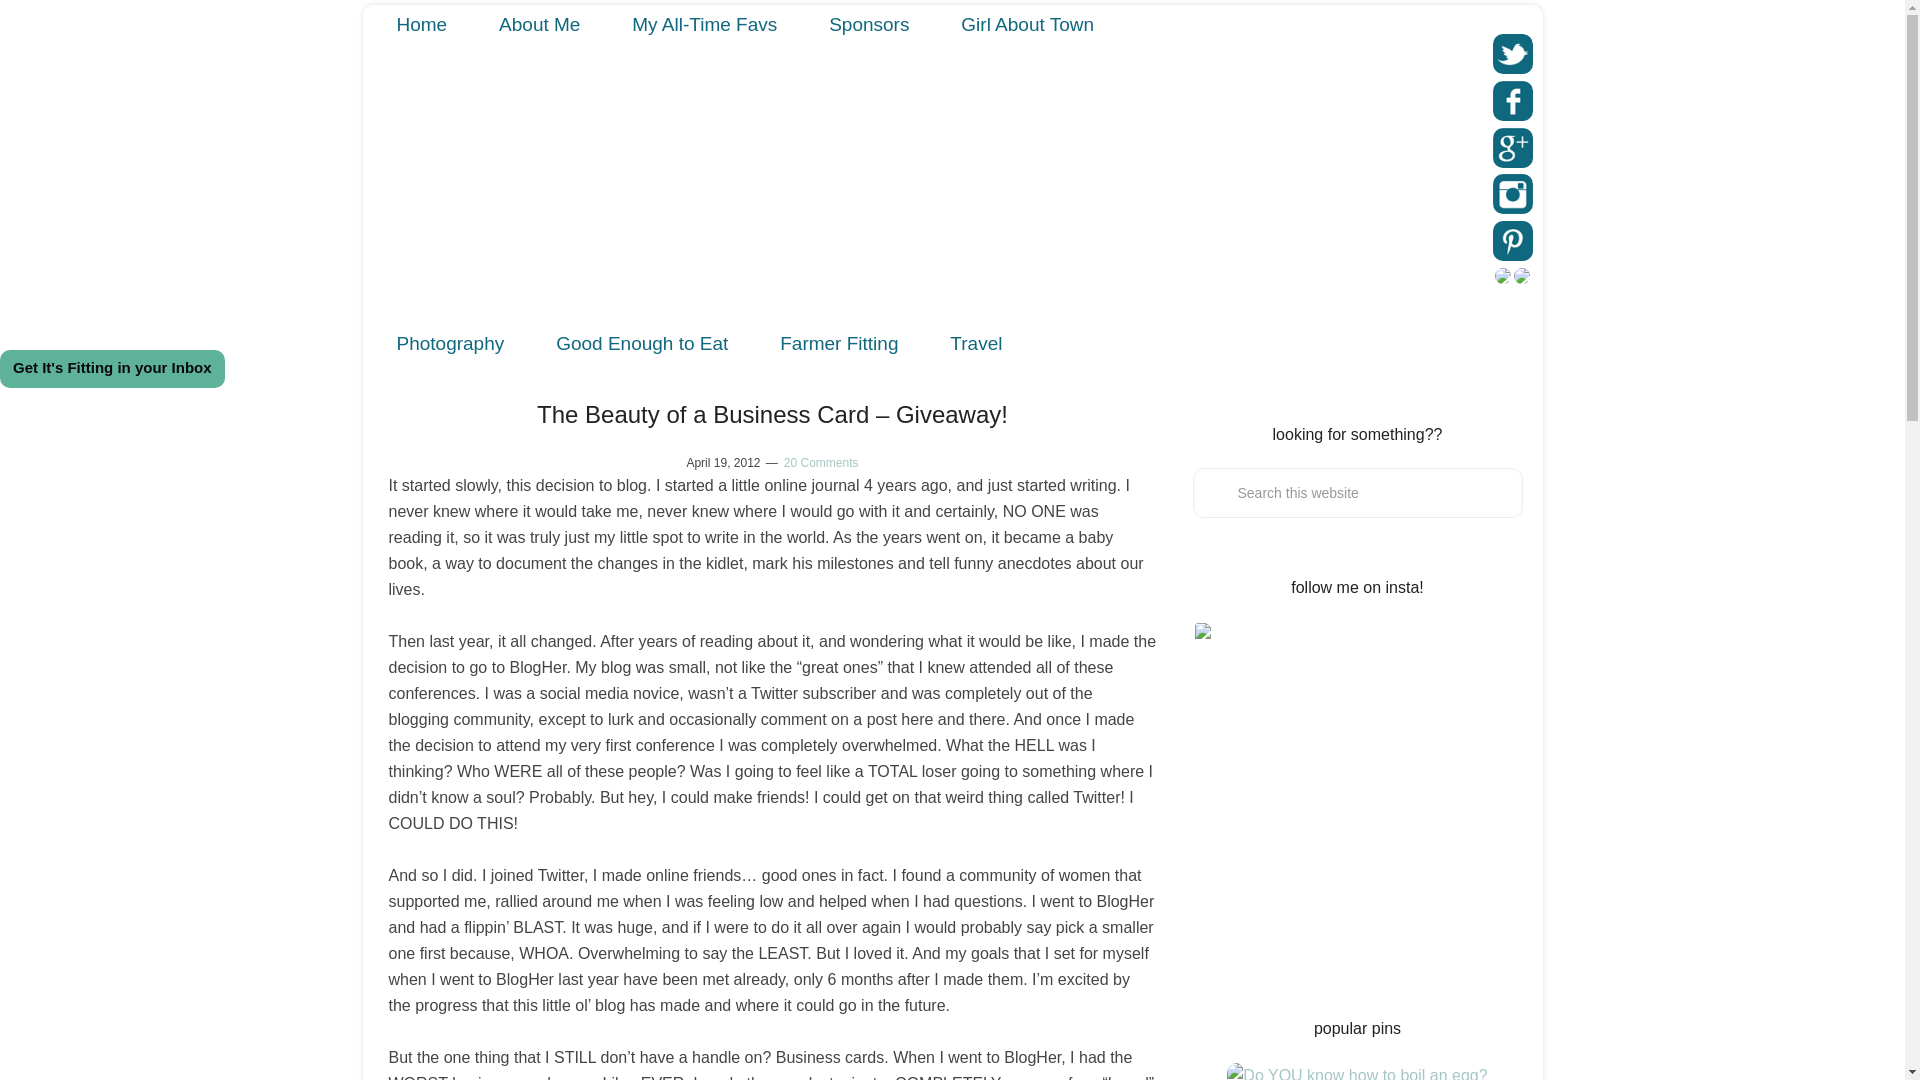 This screenshot has height=1080, width=1920. Describe the element at coordinates (838, 343) in the screenshot. I see `Farmer Fitting` at that location.